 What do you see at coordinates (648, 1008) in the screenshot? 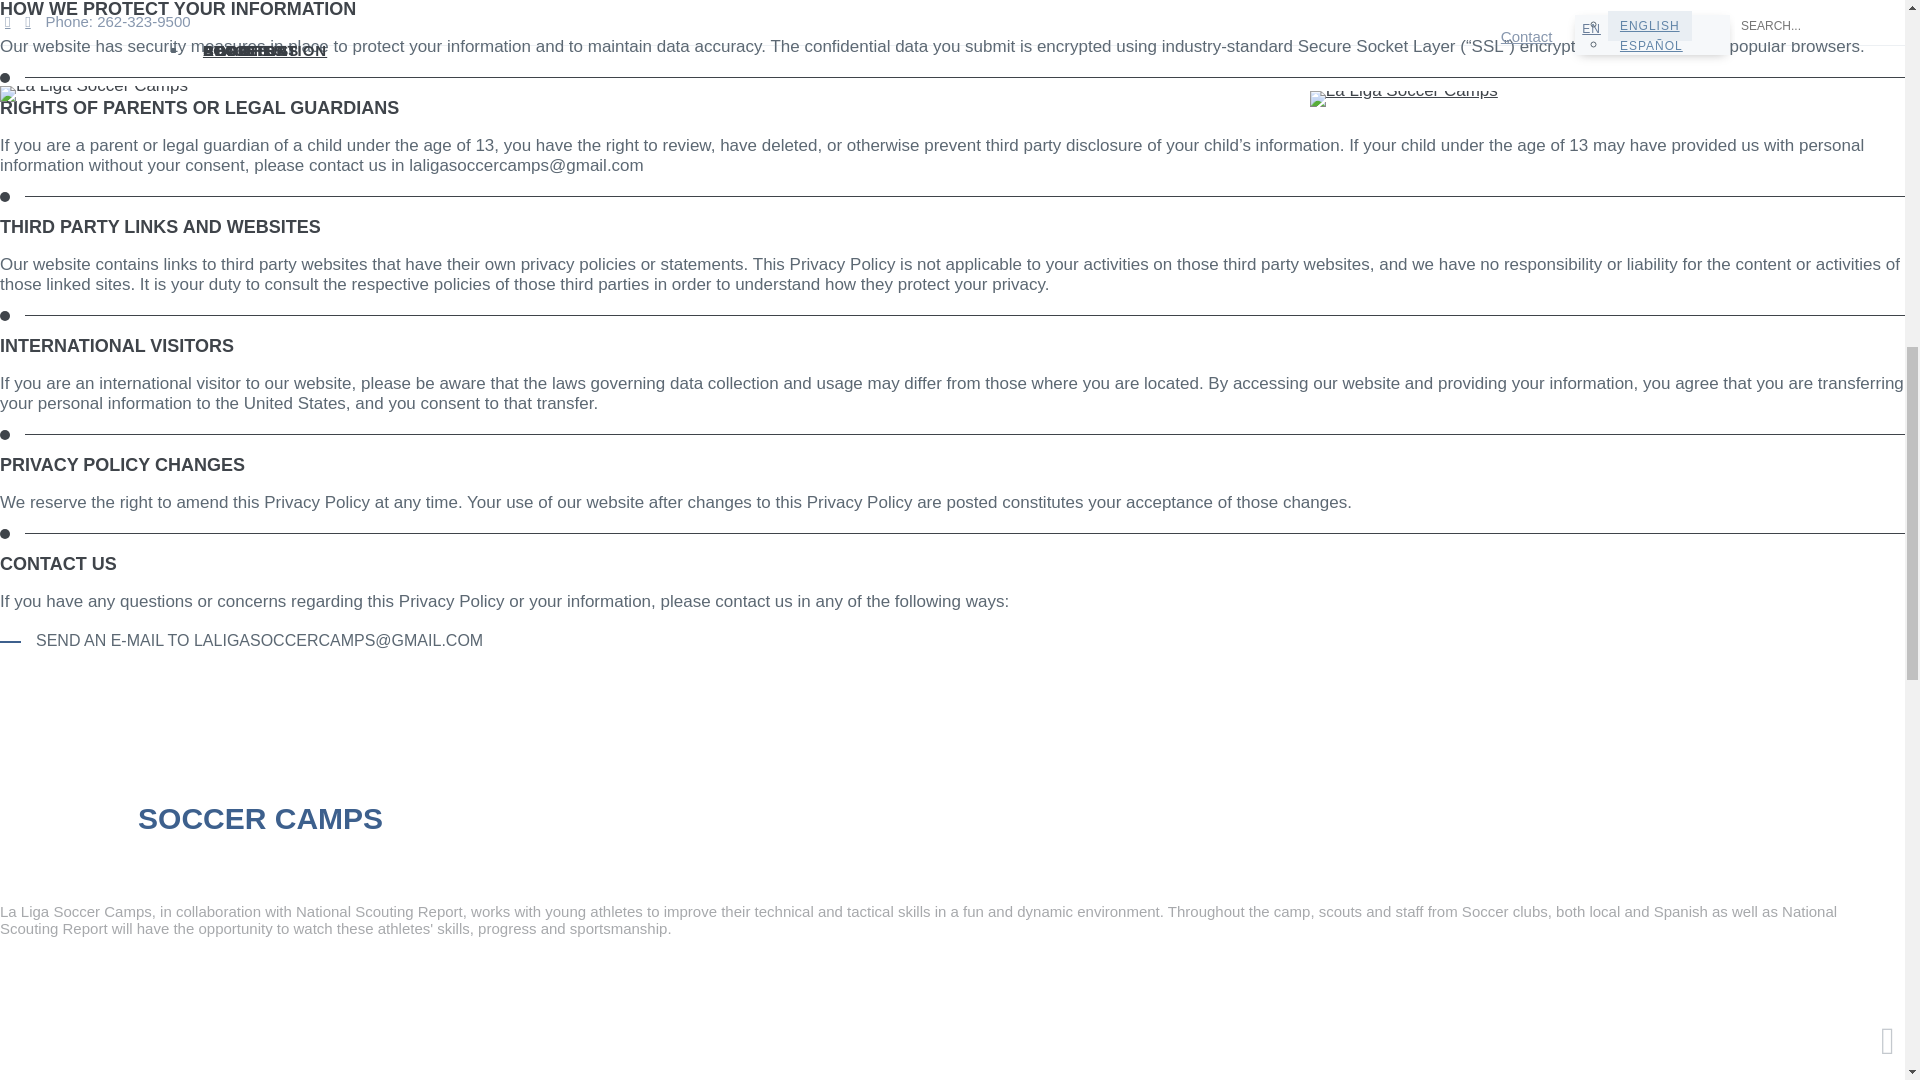
I see `REGISTRATION` at bounding box center [648, 1008].